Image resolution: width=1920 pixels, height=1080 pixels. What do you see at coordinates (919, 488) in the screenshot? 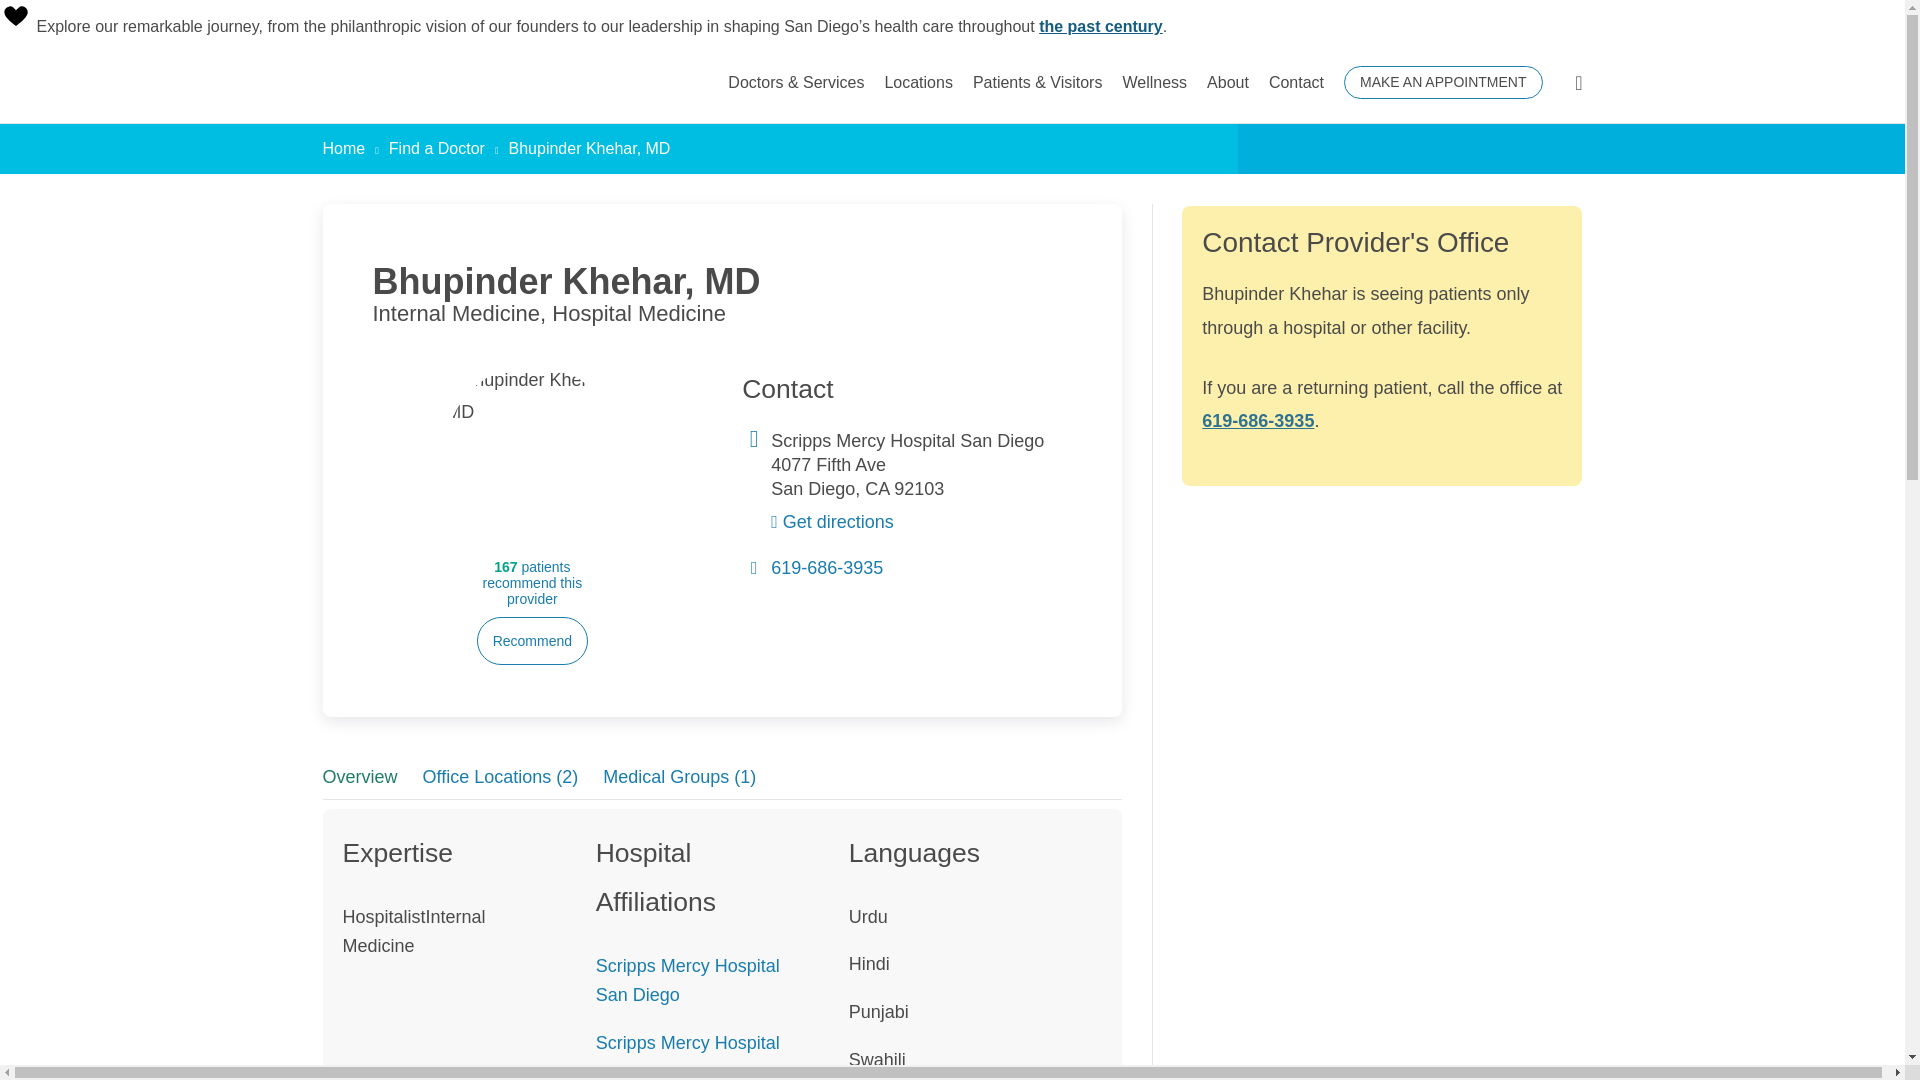
I see `92103` at bounding box center [919, 488].